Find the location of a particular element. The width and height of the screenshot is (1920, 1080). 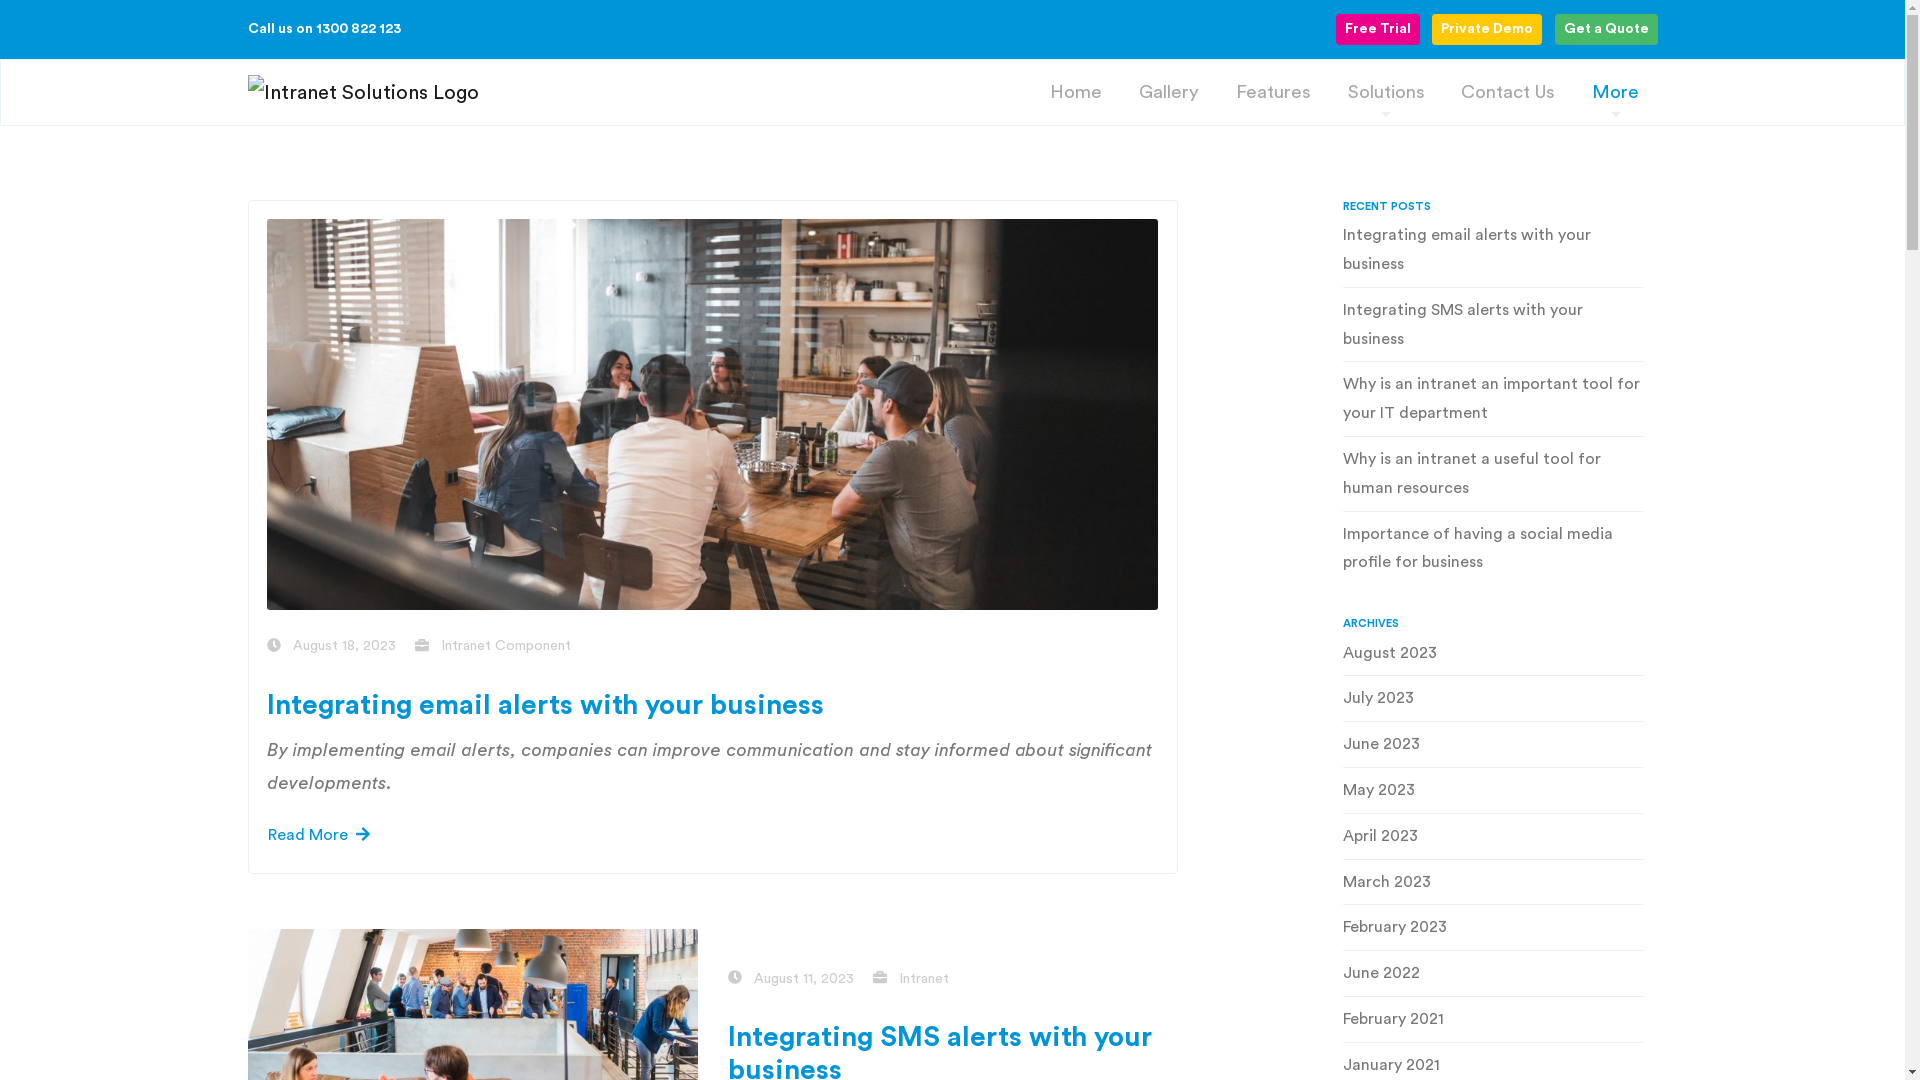

Why is an intranet an important tool for your IT department is located at coordinates (1492, 404).